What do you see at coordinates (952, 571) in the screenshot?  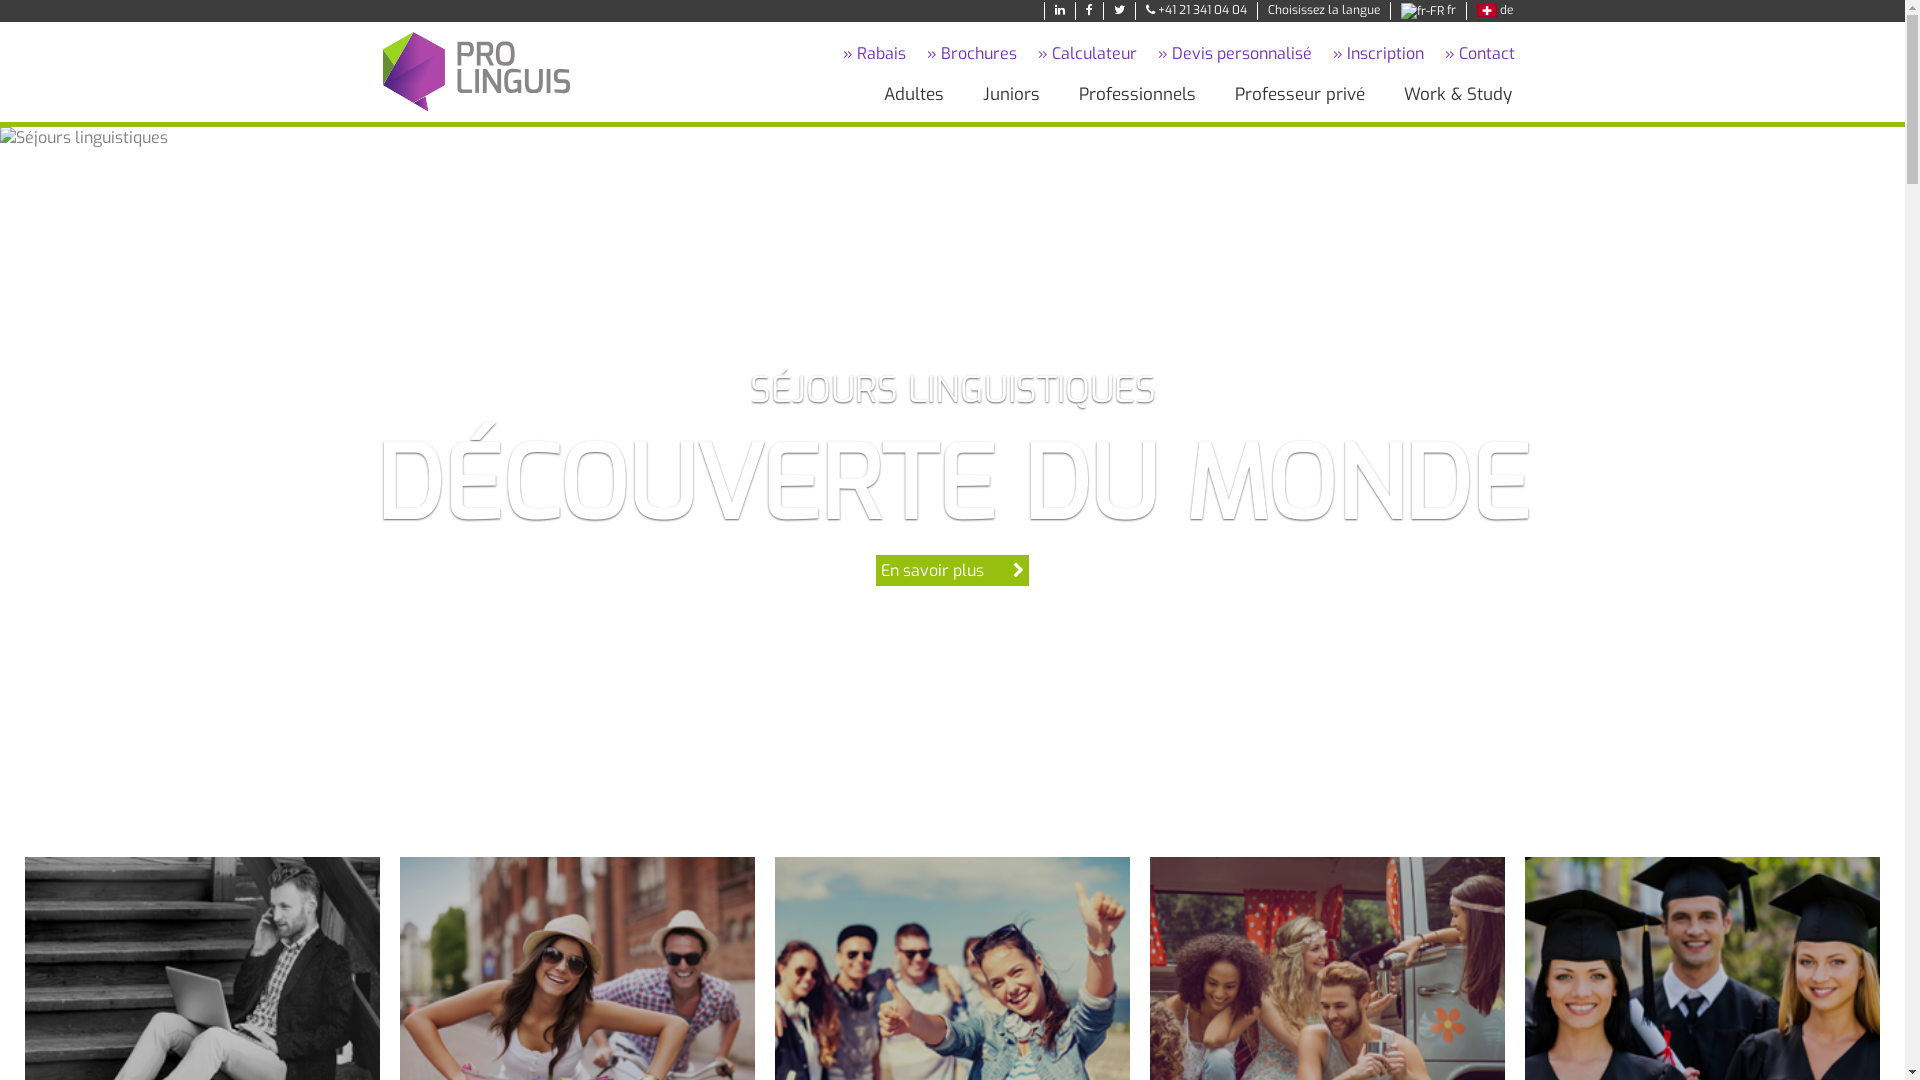 I see `En savoir plus` at bounding box center [952, 571].